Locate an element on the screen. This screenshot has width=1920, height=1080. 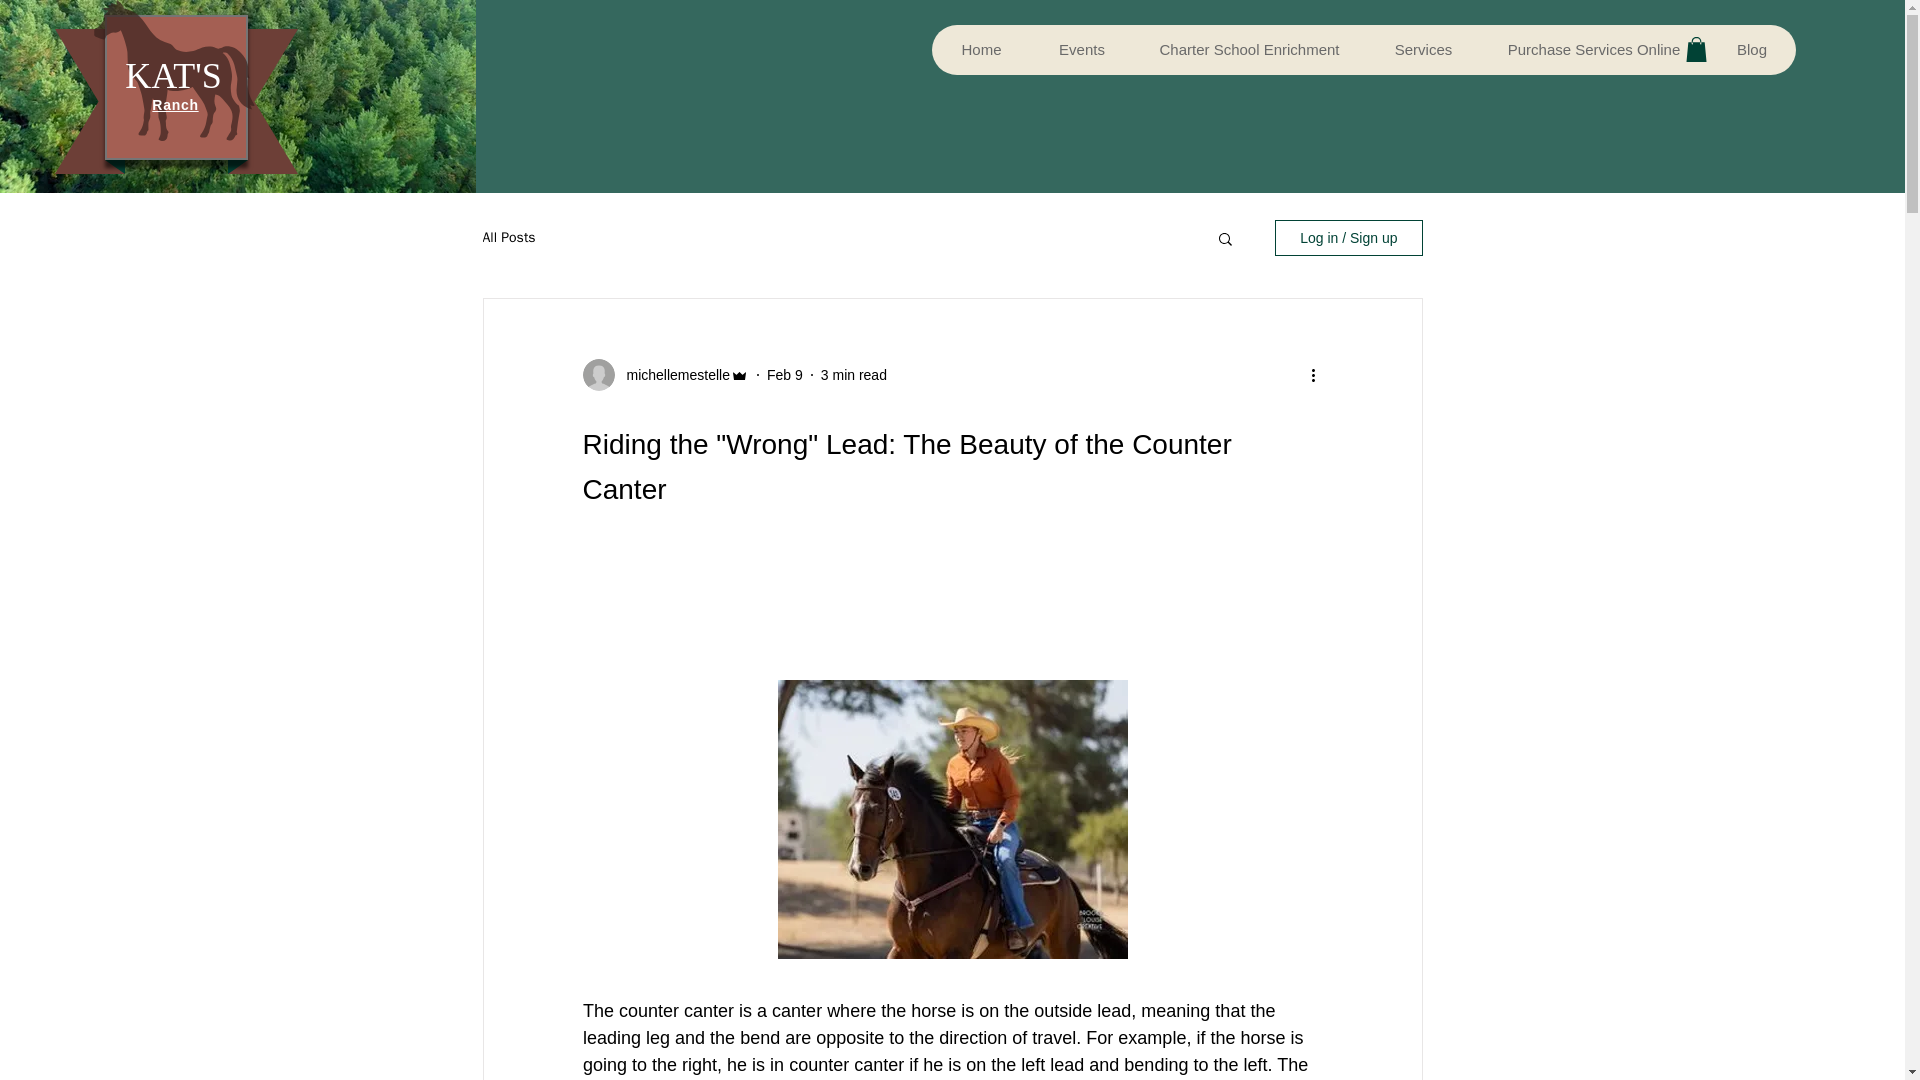
Charter School Enrichment is located at coordinates (1248, 49).